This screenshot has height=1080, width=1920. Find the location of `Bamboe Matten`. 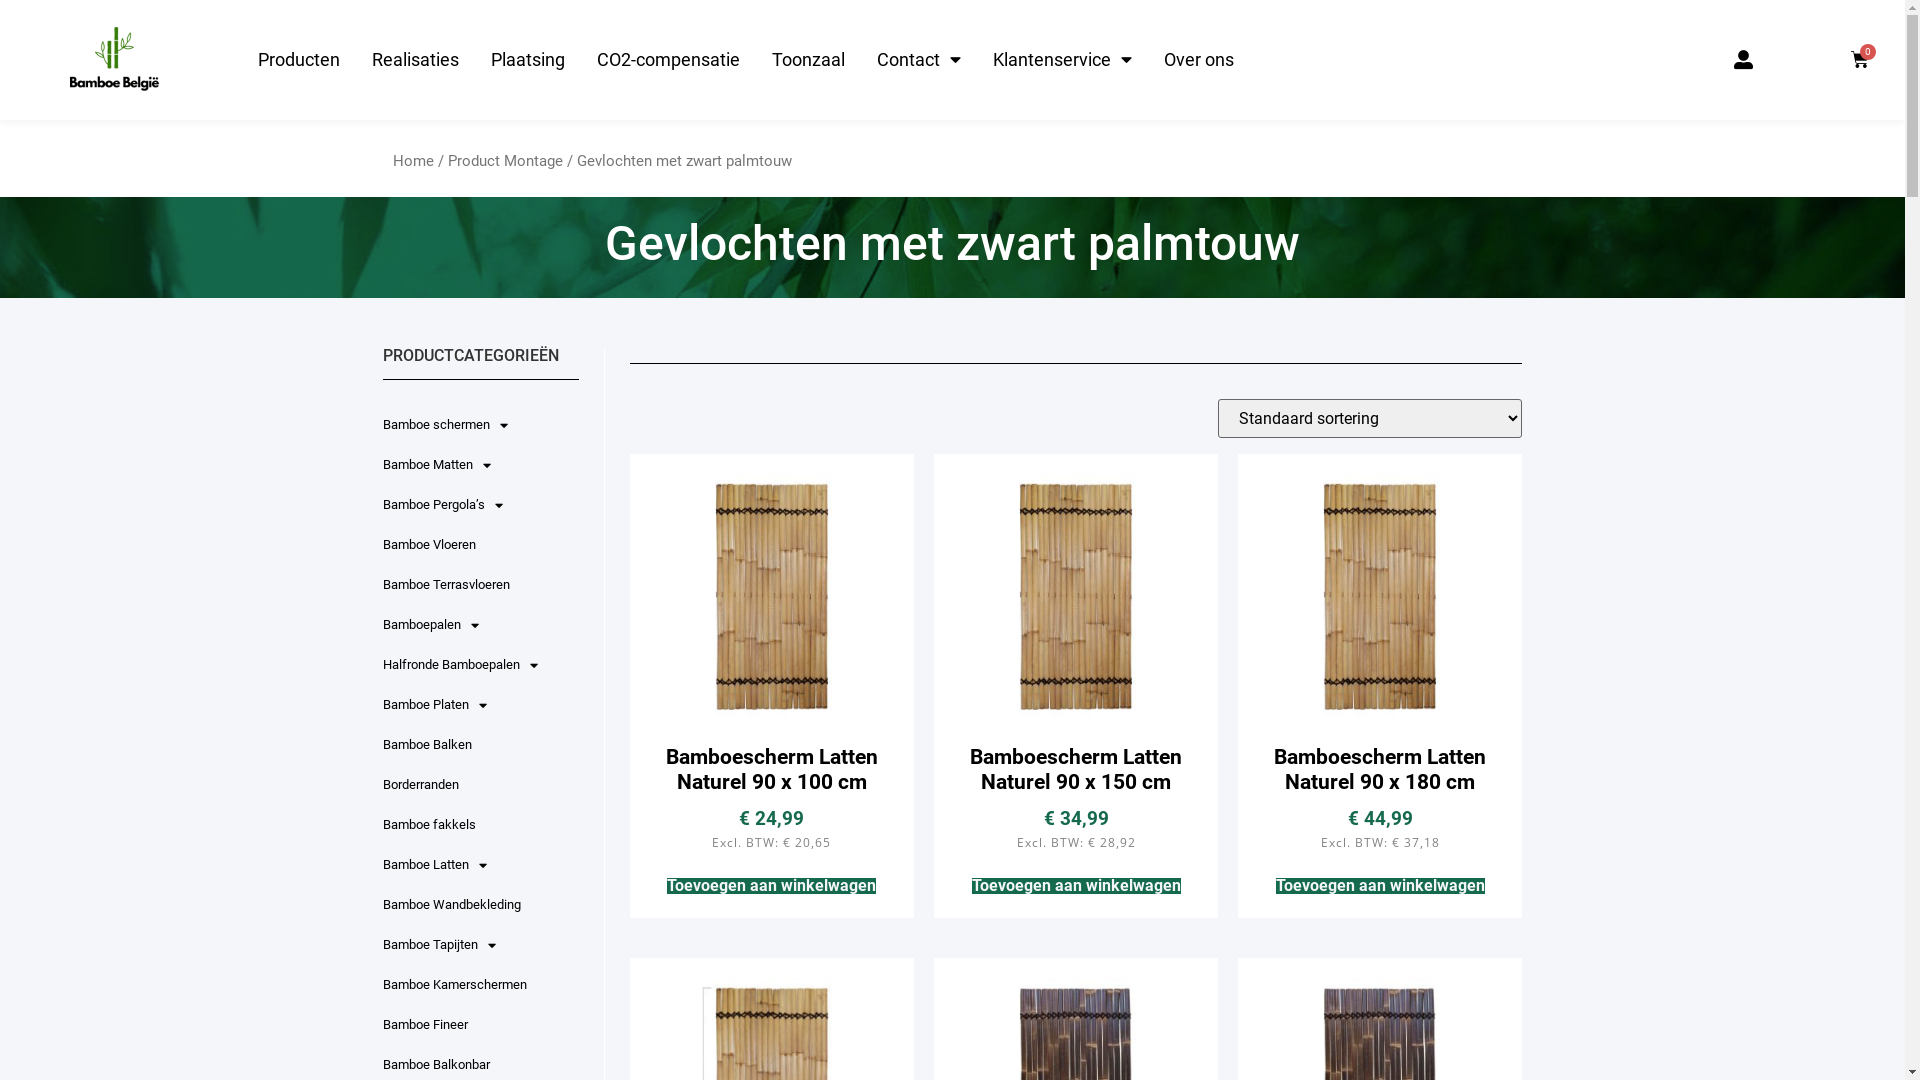

Bamboe Matten is located at coordinates (480, 465).